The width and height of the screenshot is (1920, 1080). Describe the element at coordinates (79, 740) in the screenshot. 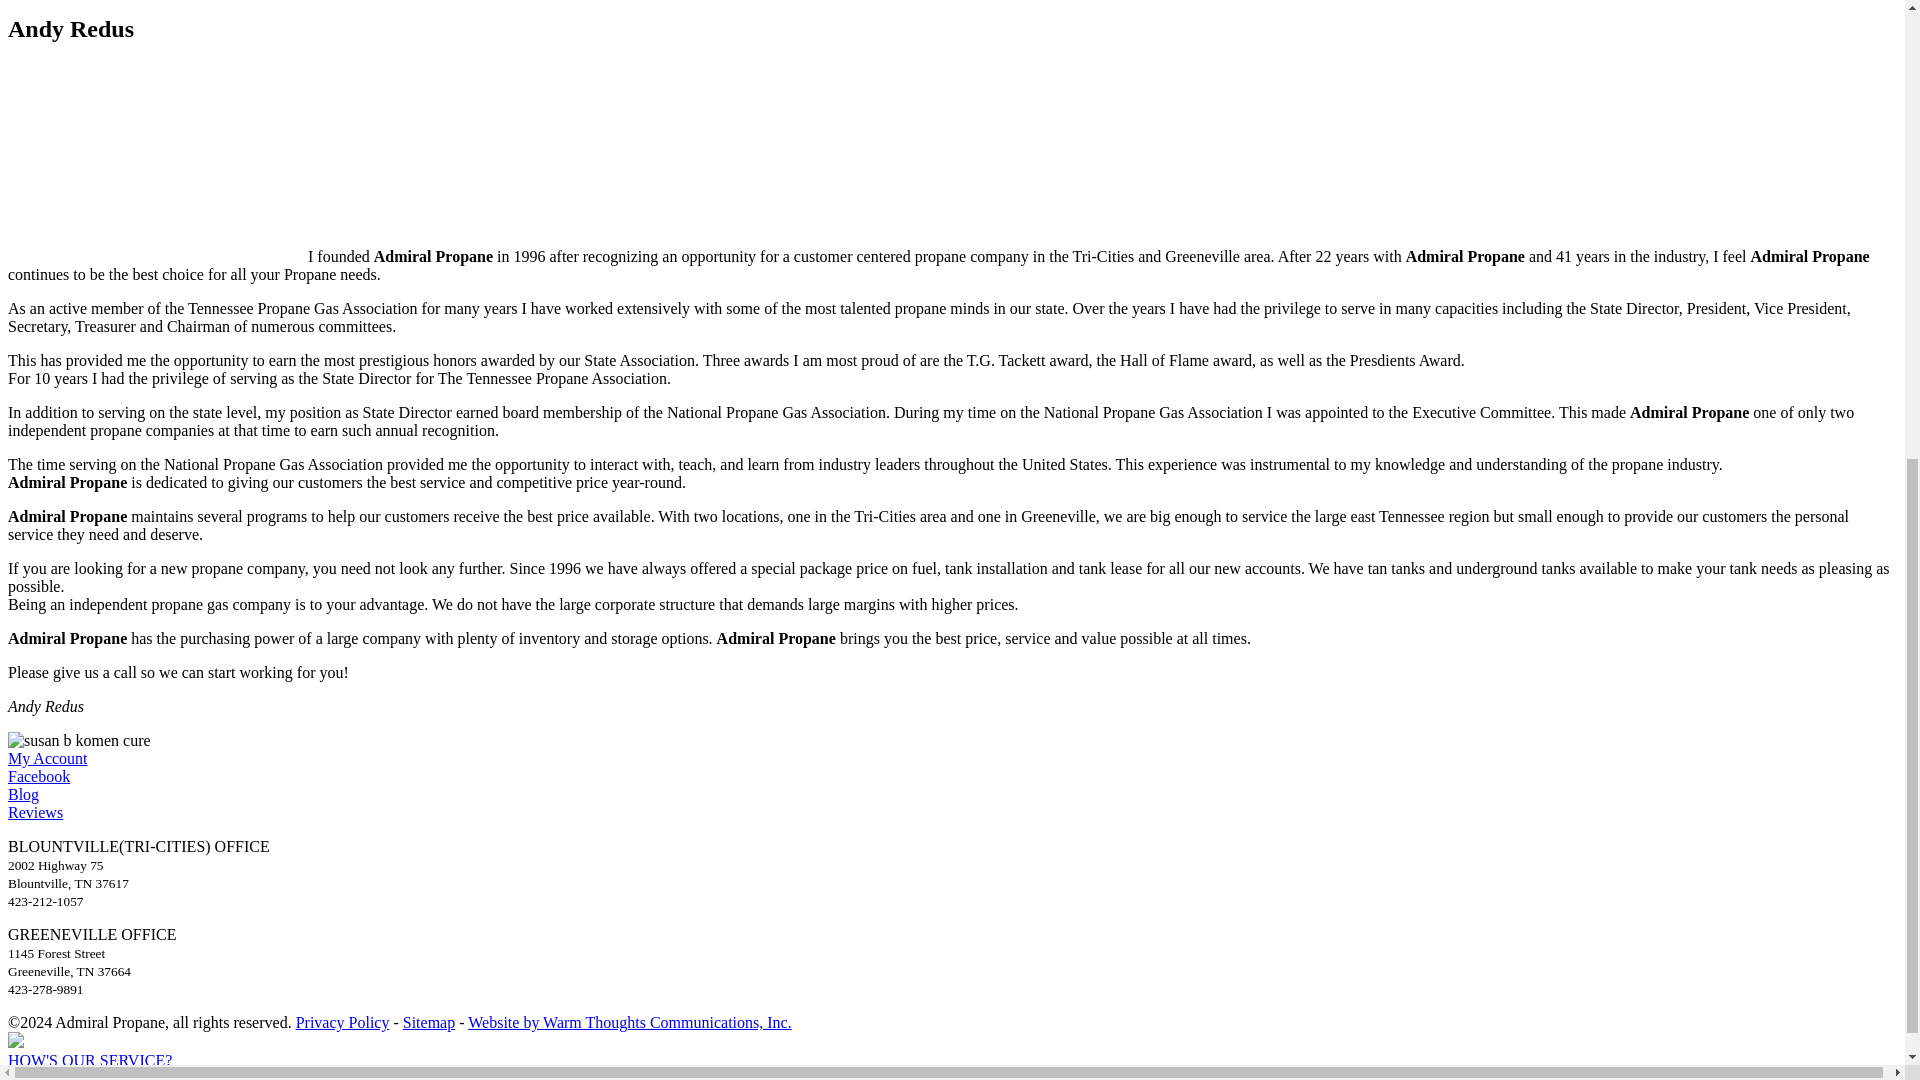

I see `susan b komen cure` at that location.